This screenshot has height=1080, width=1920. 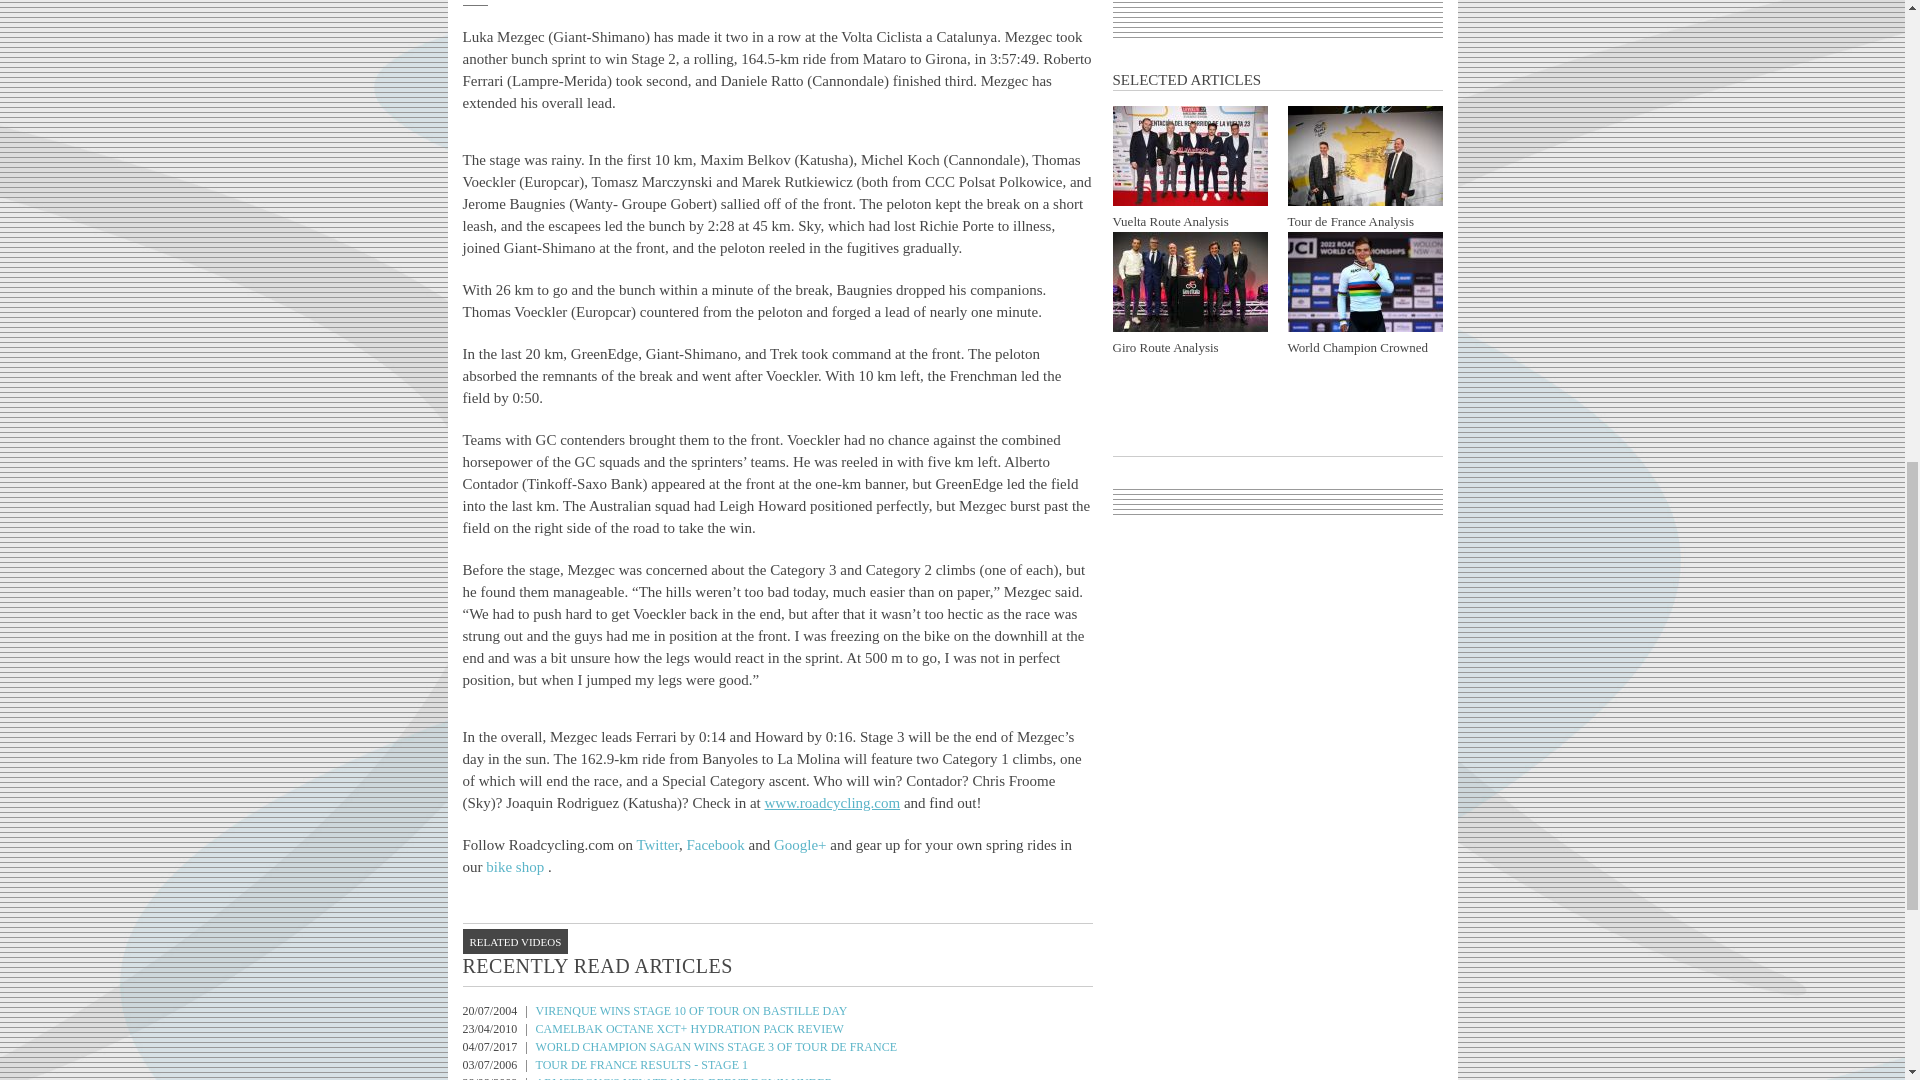 I want to click on ARMSTRONG'S NEW TEAM TO DEBUT DOWN UNDER, so click(x=684, y=1078).